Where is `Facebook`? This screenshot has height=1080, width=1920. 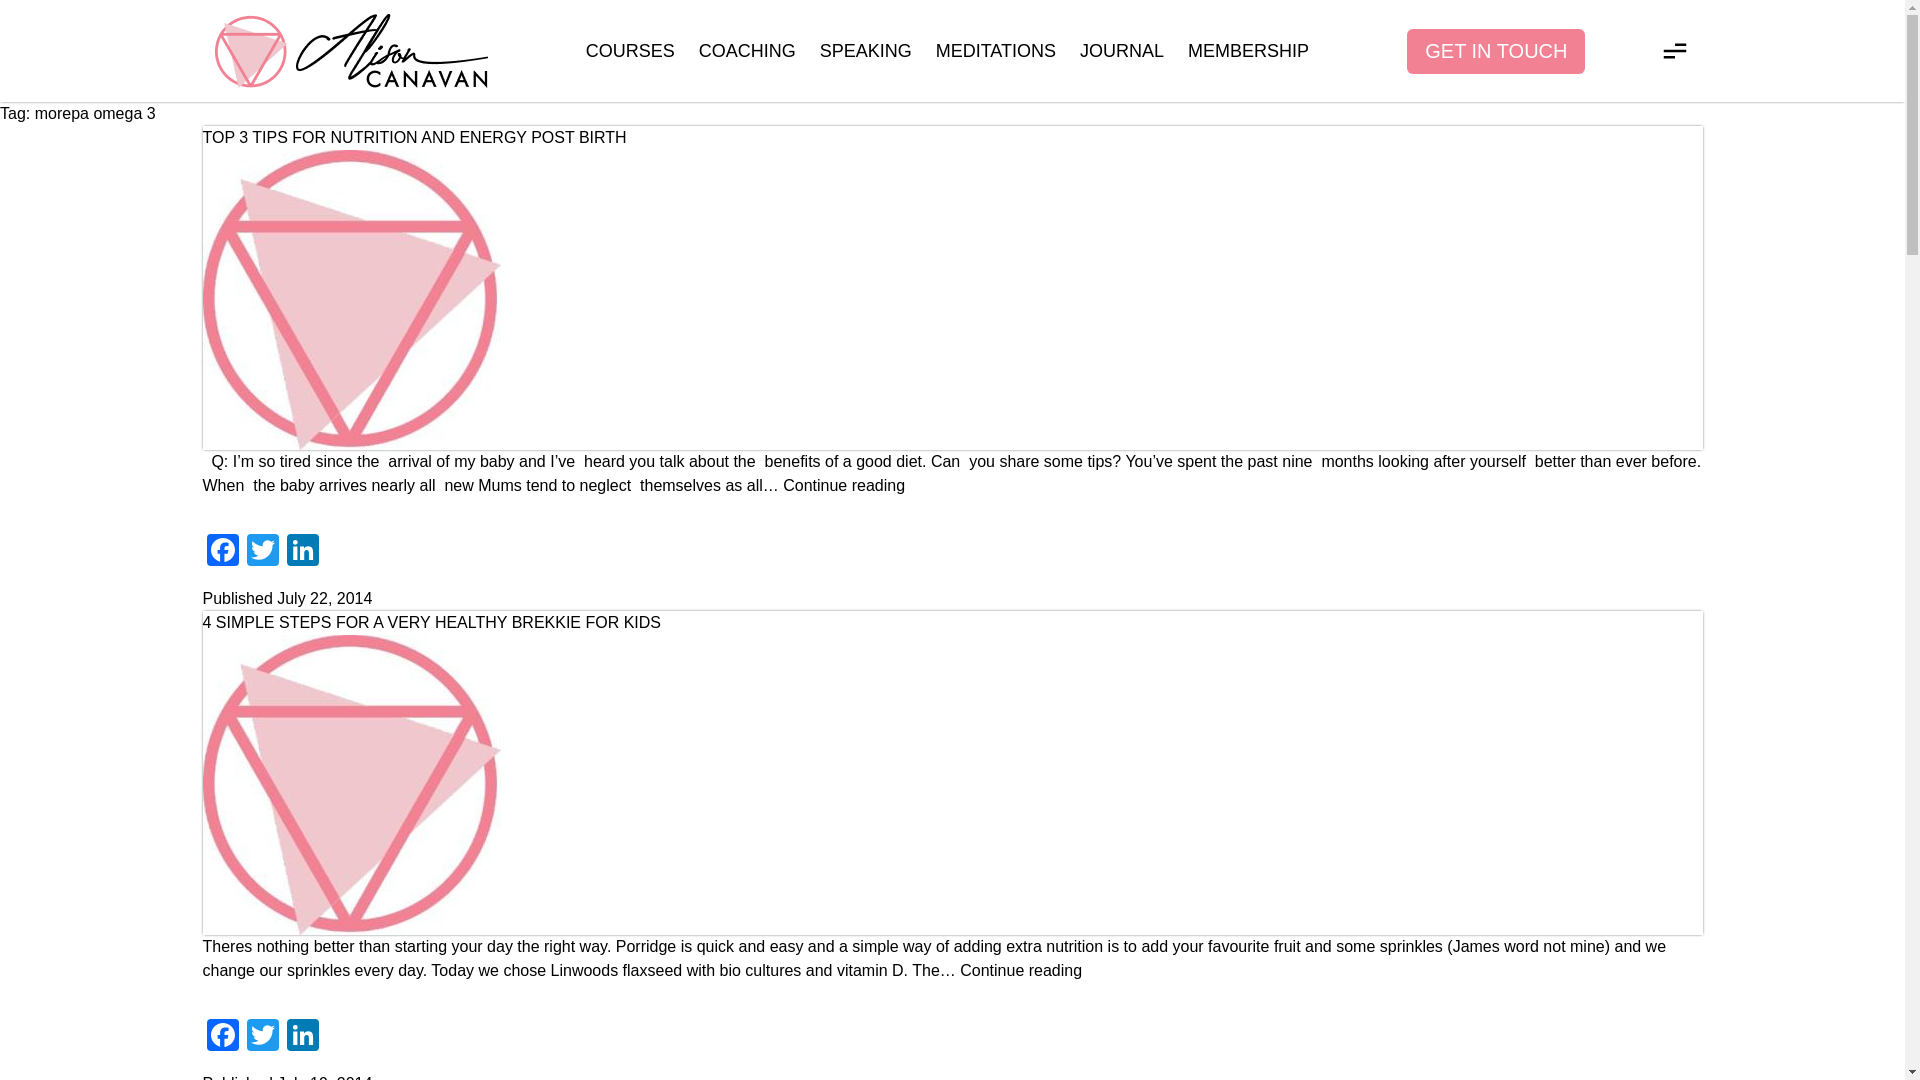
Facebook is located at coordinates (221, 552).